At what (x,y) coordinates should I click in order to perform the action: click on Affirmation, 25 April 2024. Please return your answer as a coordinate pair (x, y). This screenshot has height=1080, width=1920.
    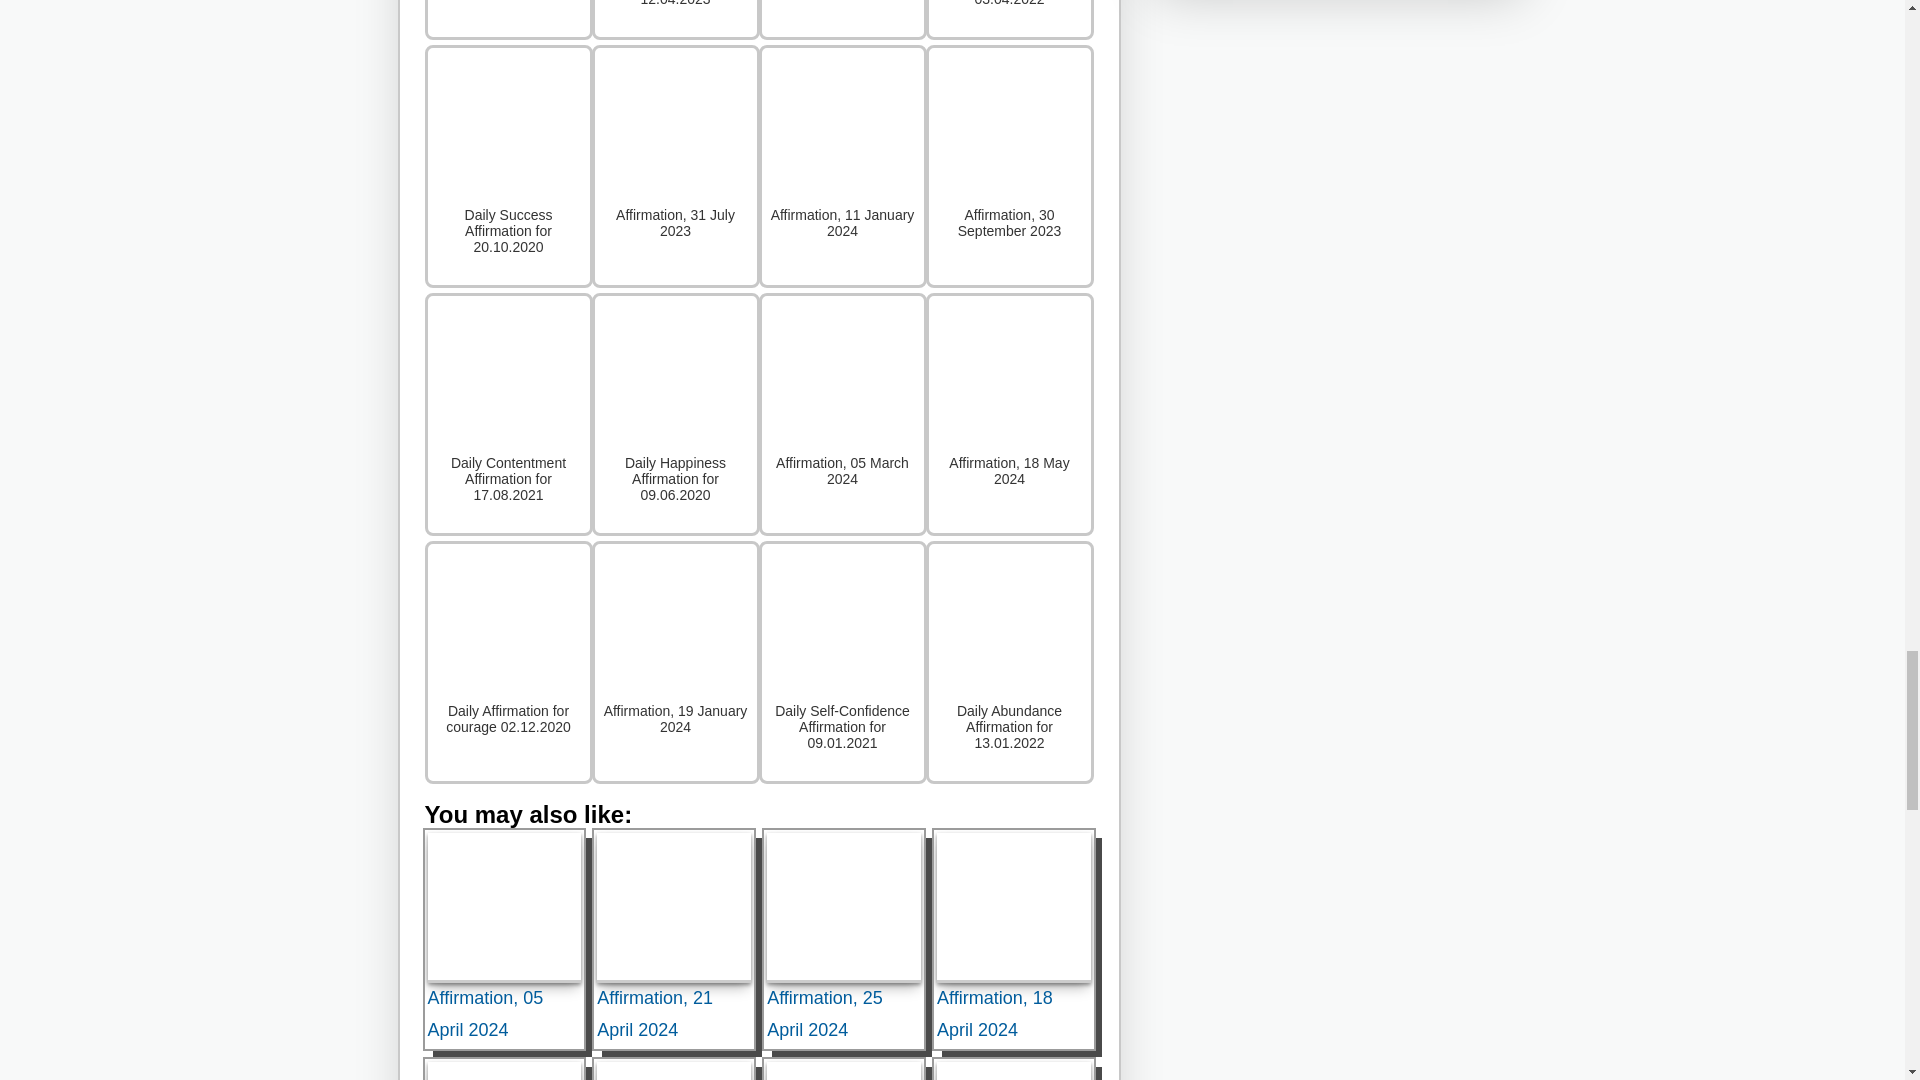
    Looking at the image, I should click on (844, 907).